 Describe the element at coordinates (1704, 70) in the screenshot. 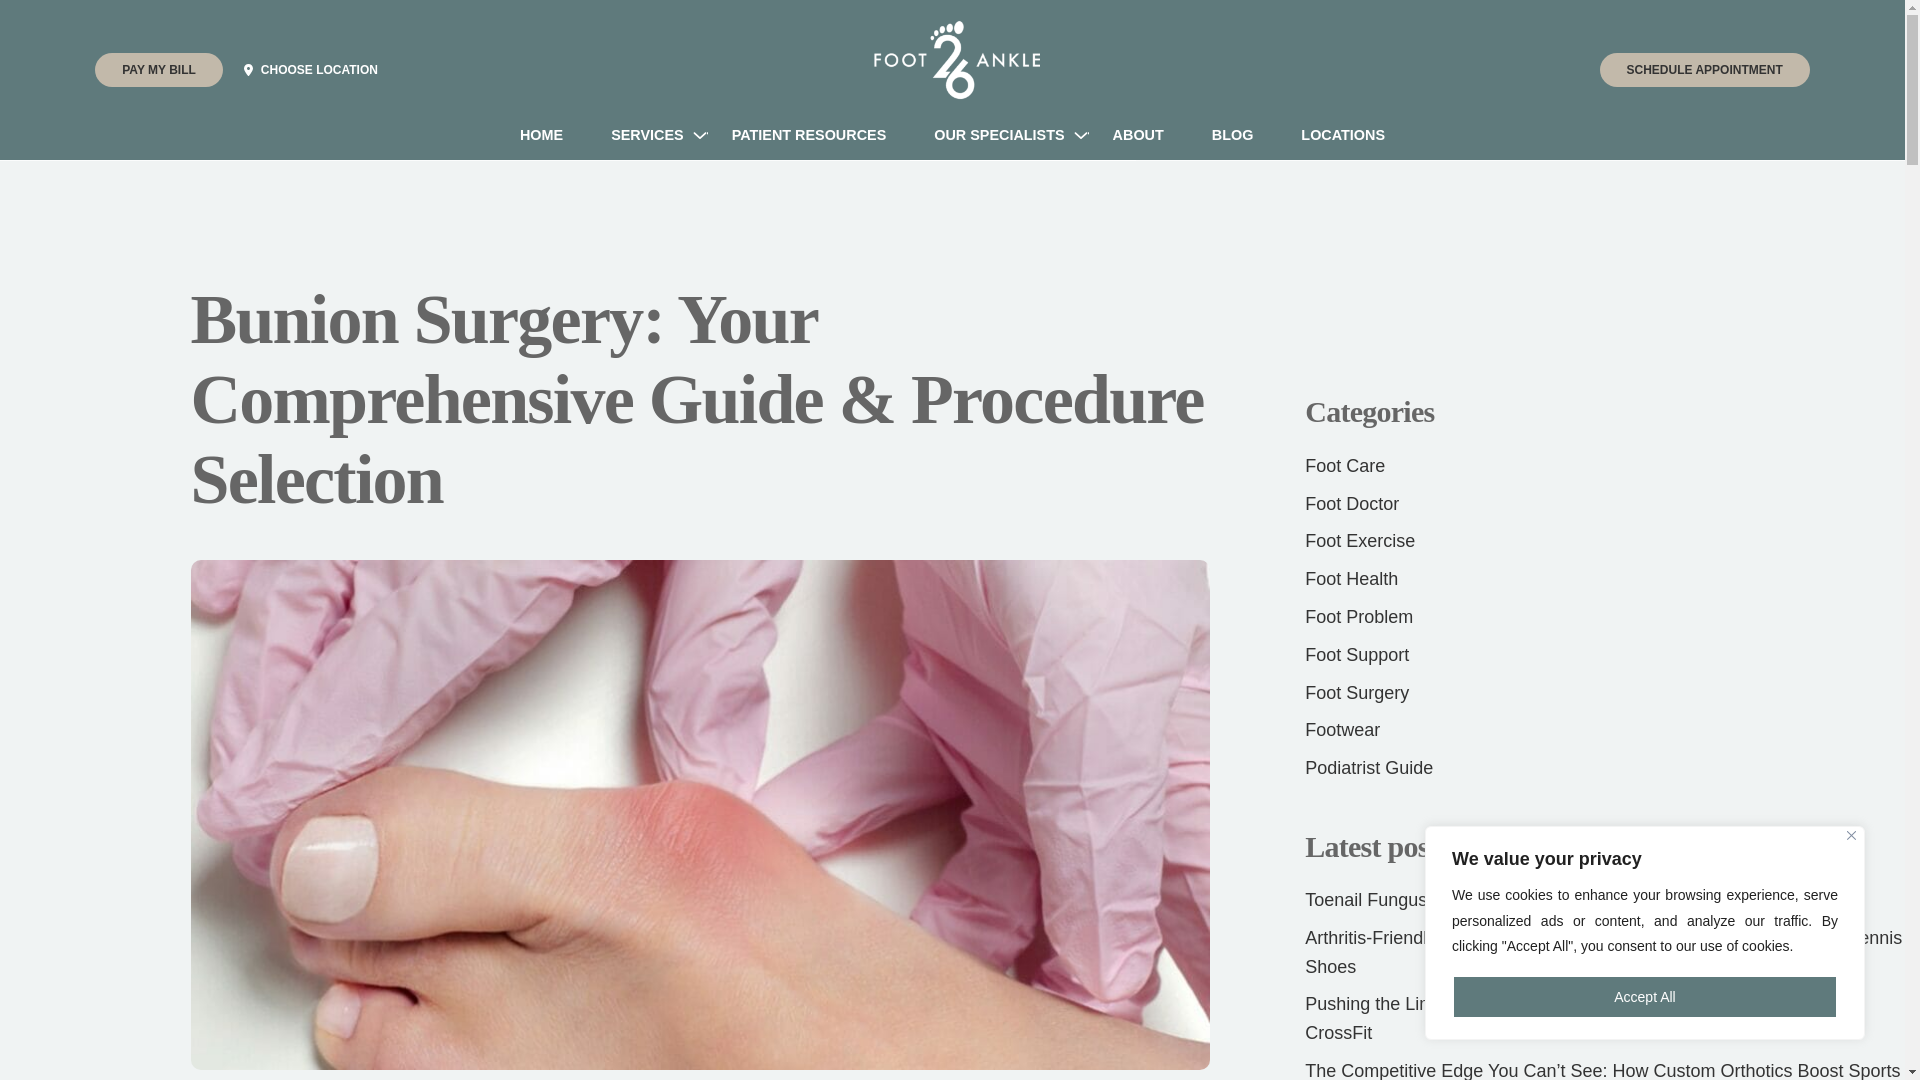

I see `SCHEDULE APPOINTMENT` at that location.